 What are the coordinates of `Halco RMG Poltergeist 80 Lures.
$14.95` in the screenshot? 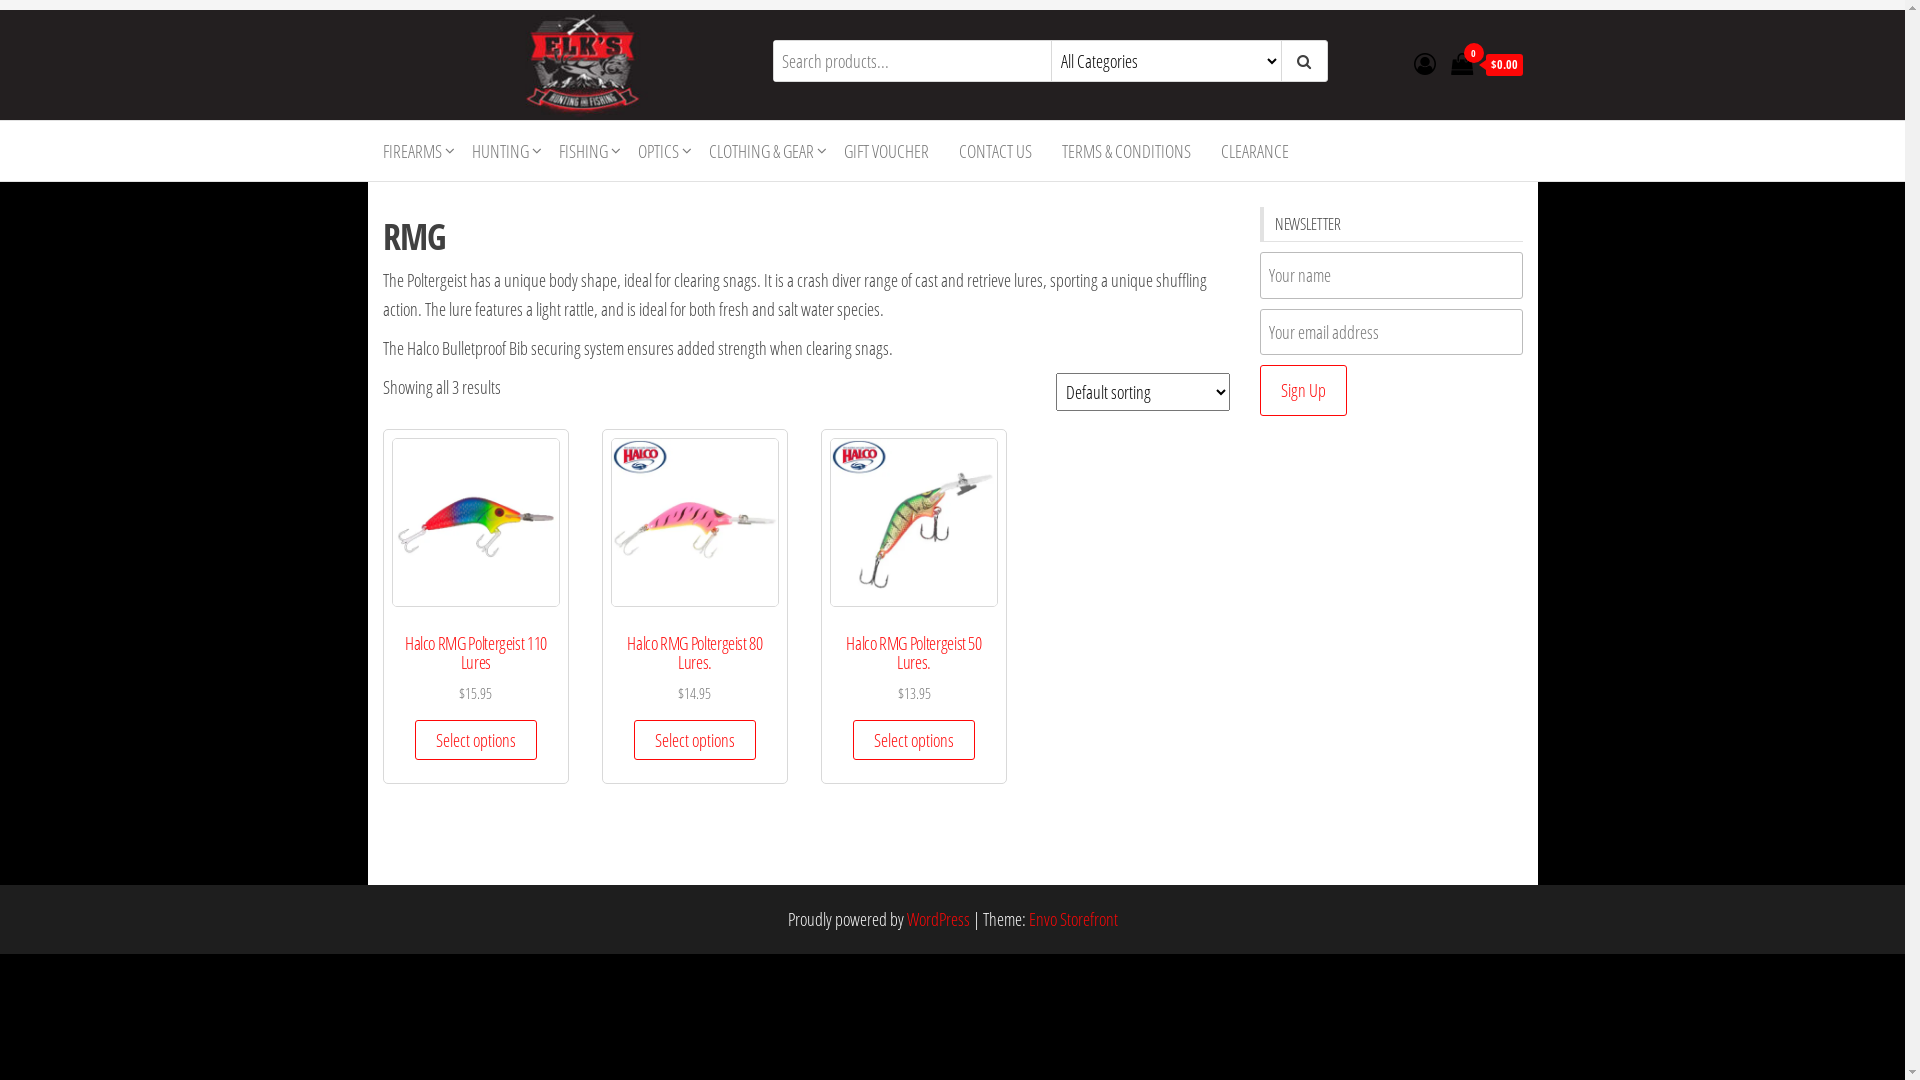 It's located at (696, 595).